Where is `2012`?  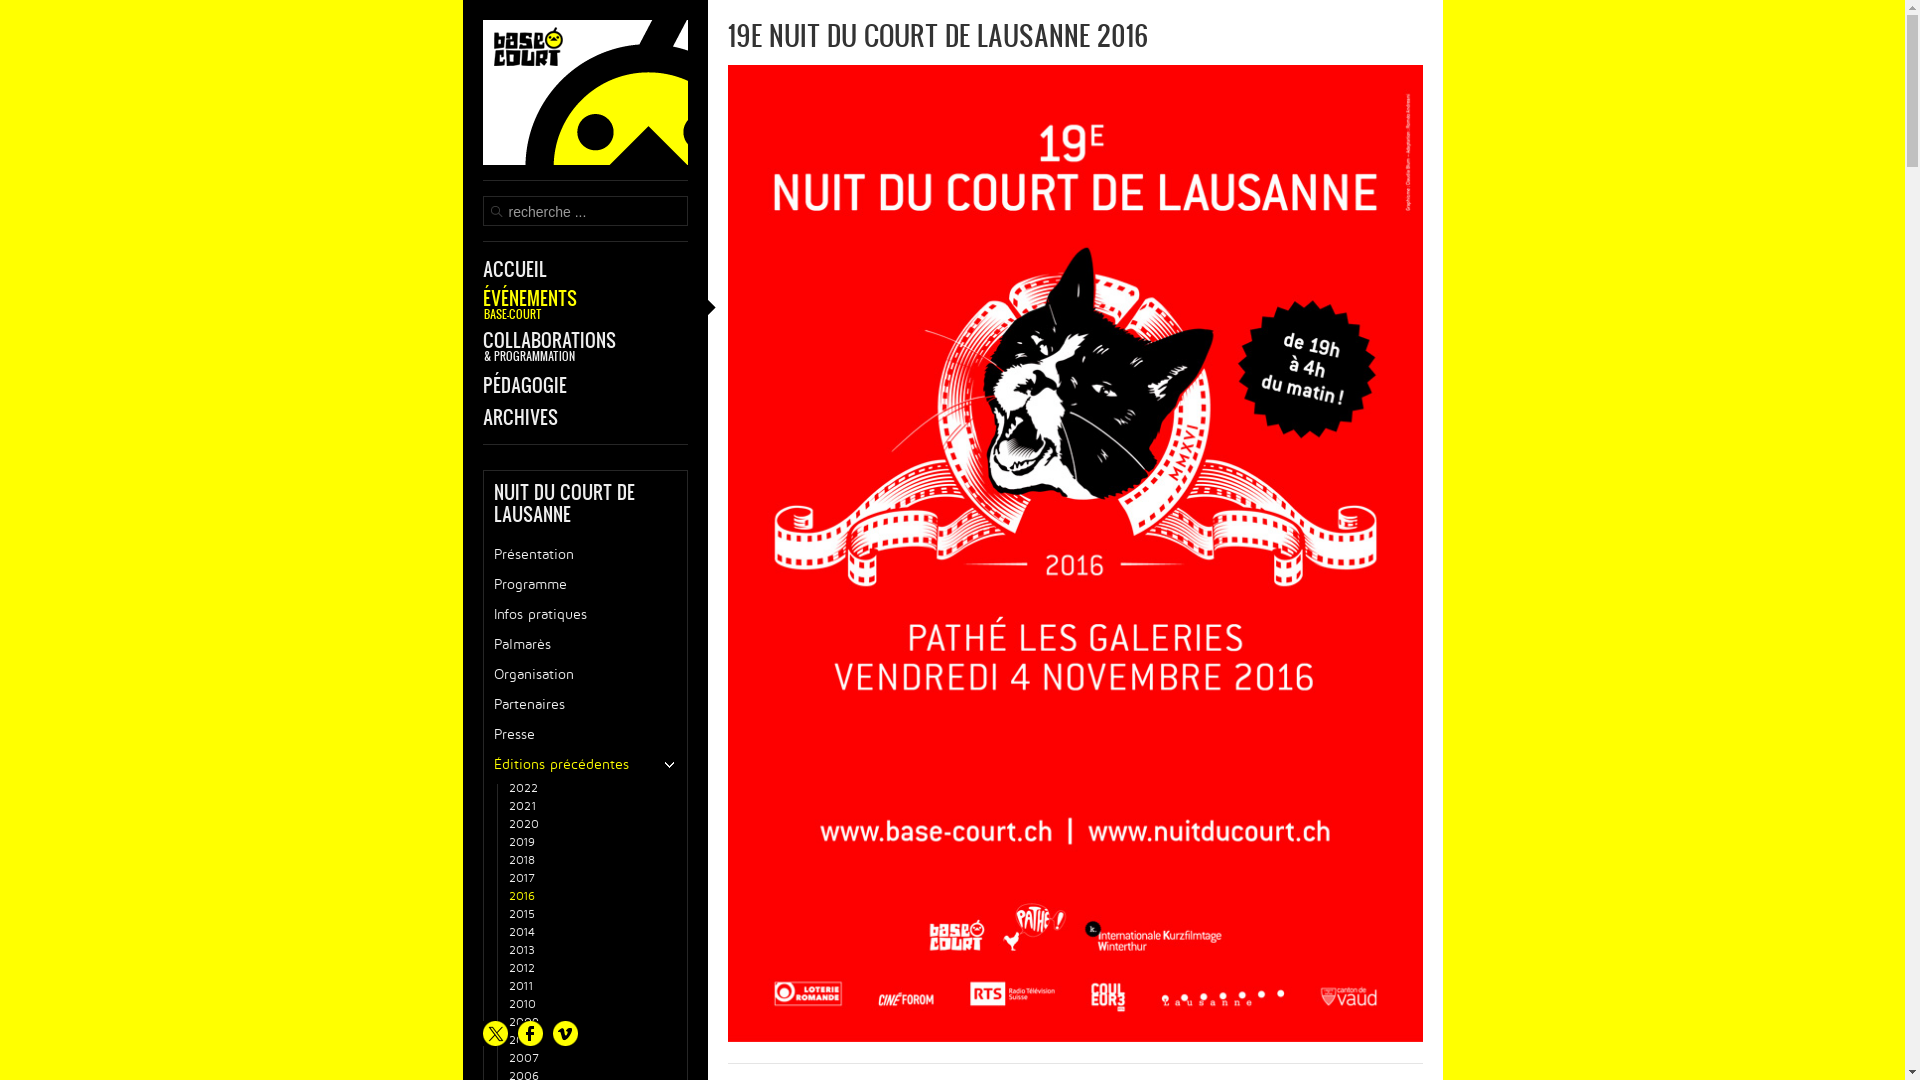 2012 is located at coordinates (592, 969).